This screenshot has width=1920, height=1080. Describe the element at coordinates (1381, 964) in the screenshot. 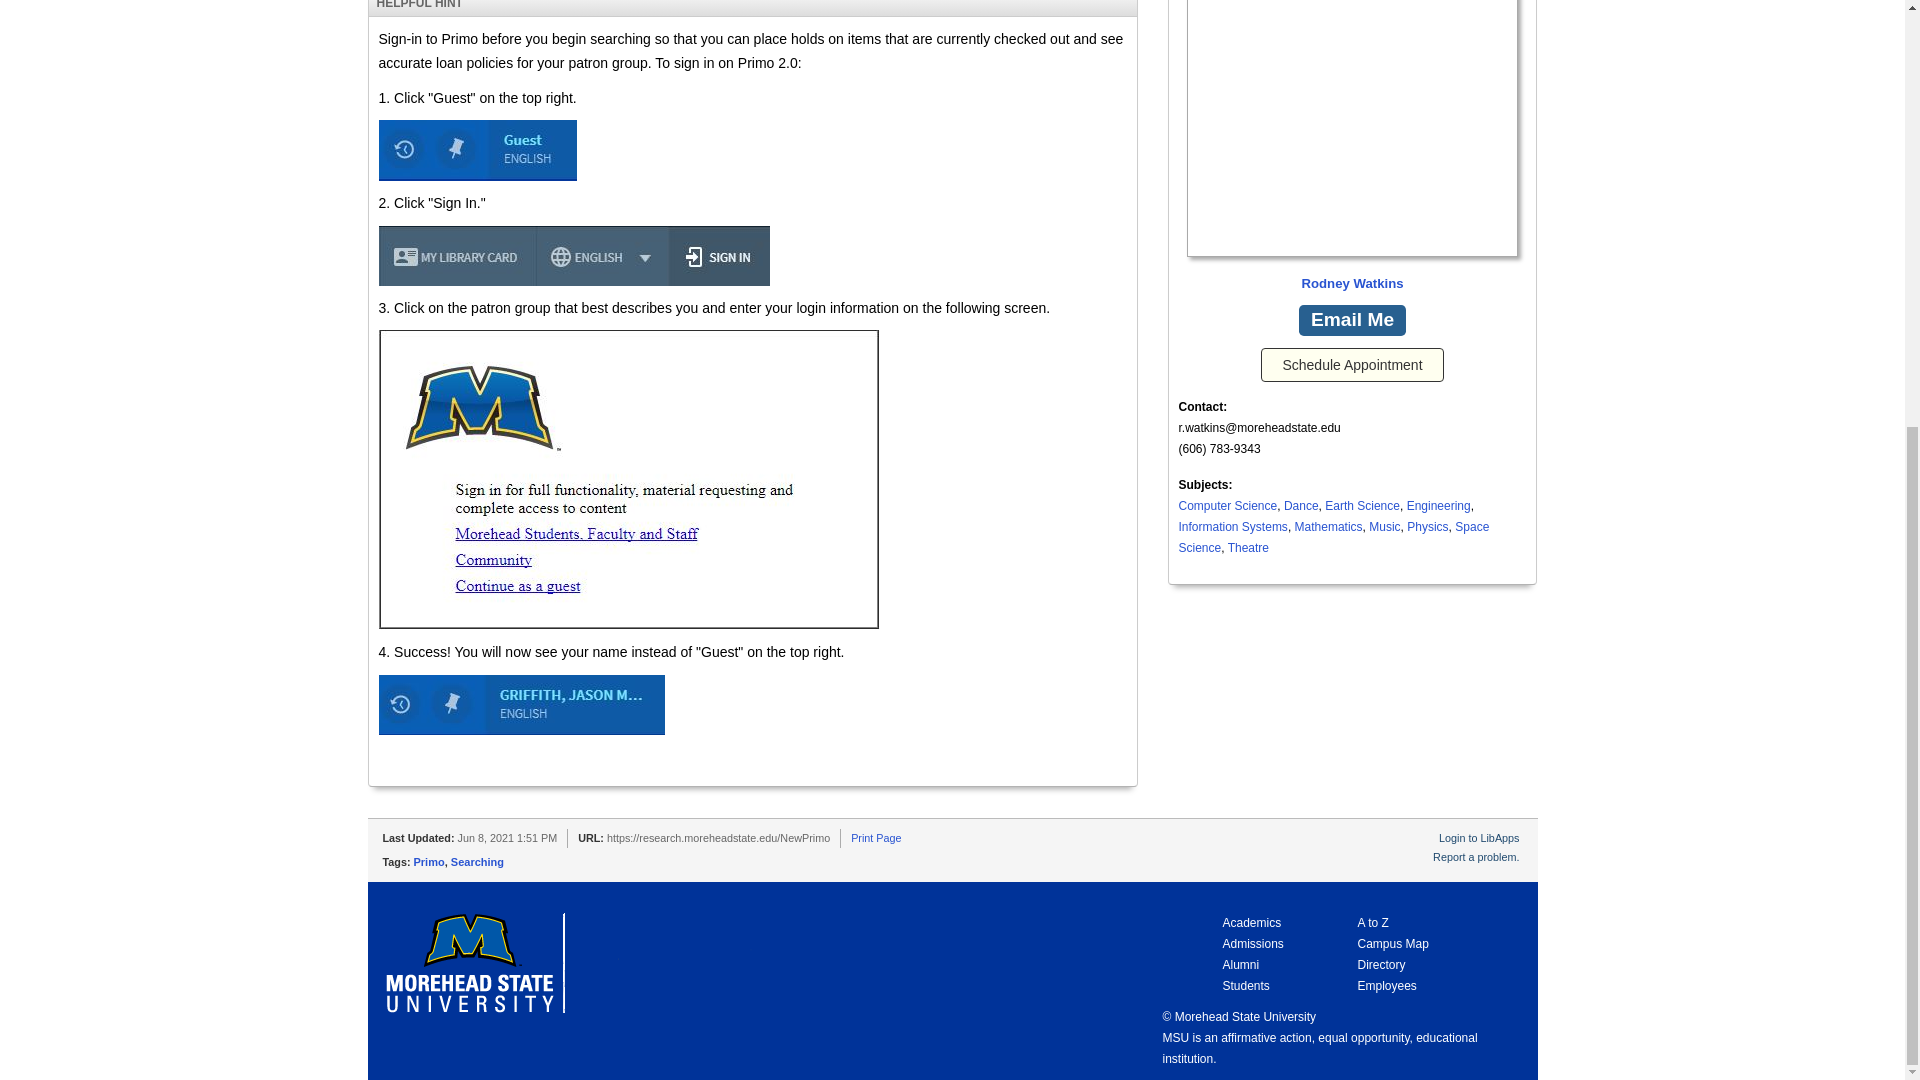

I see `Directory` at that location.